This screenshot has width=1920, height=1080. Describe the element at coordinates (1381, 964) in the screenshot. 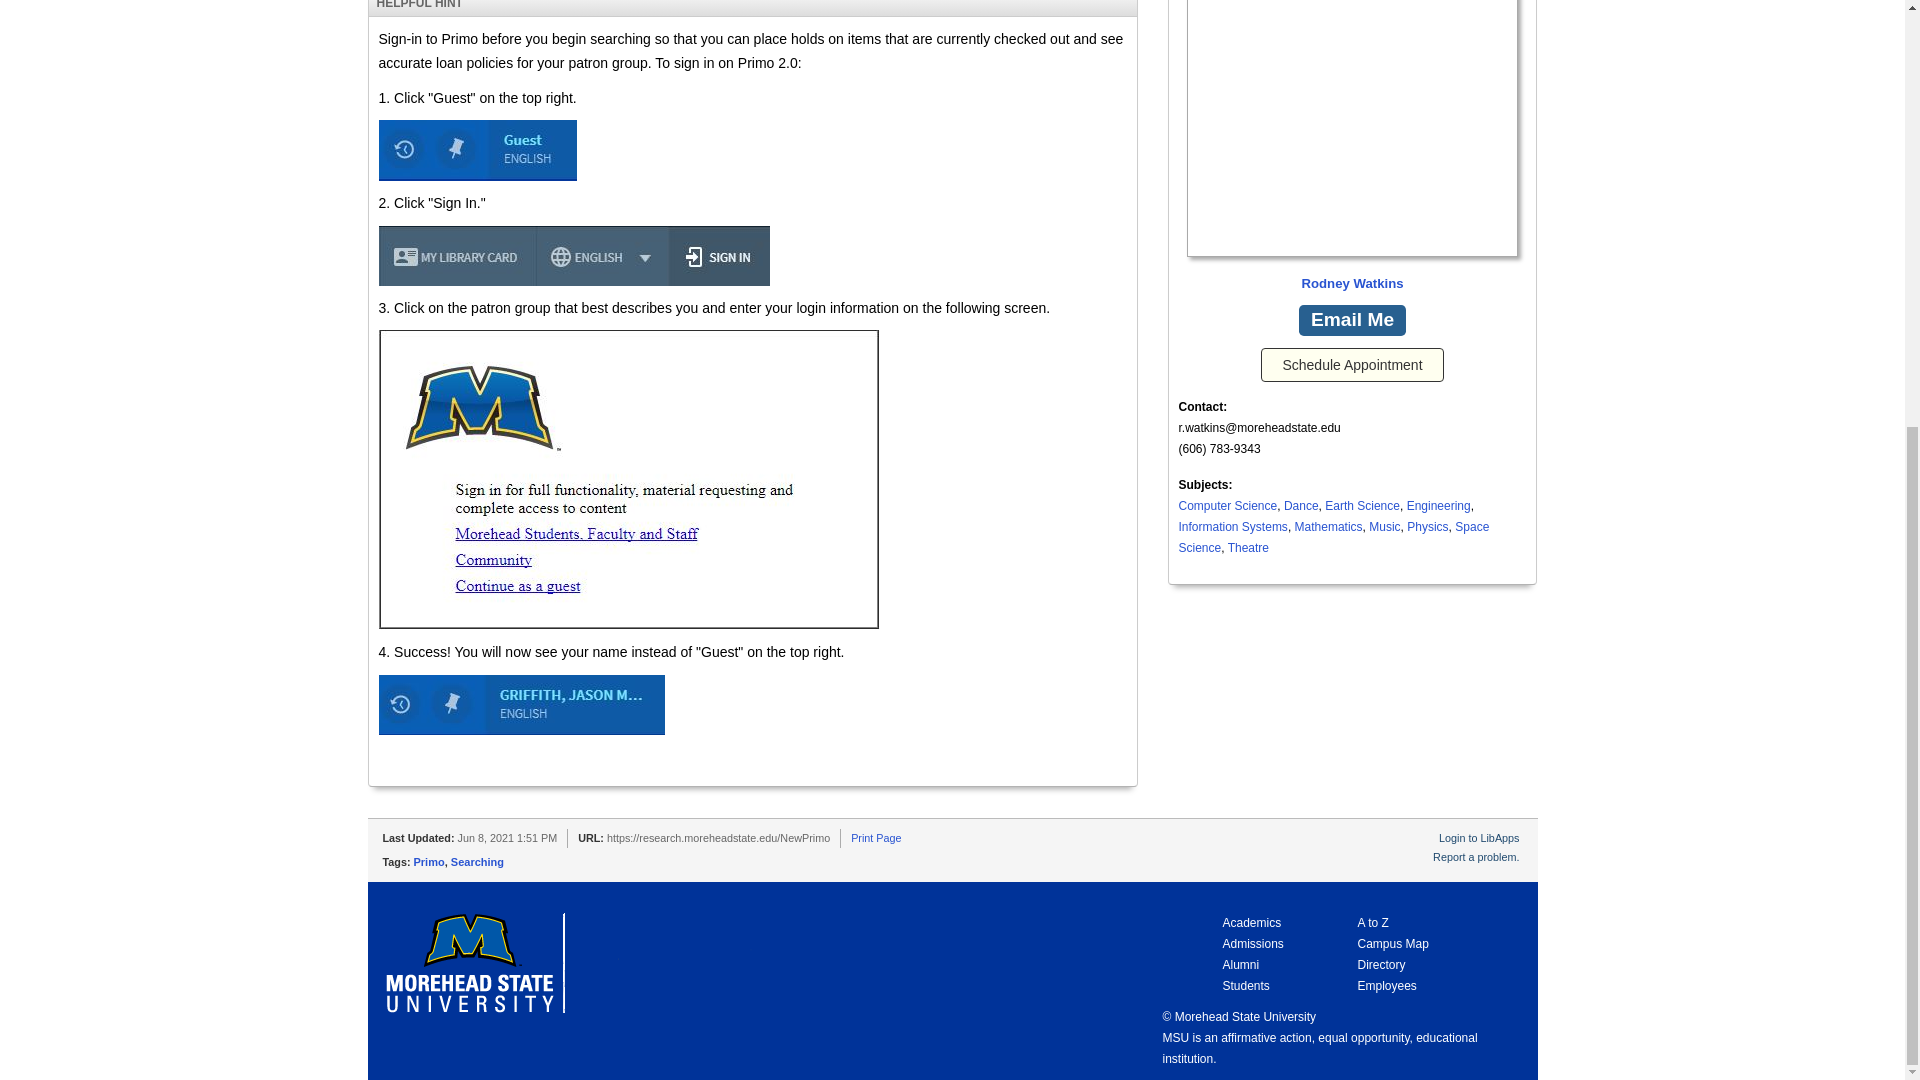

I see `Directory` at that location.